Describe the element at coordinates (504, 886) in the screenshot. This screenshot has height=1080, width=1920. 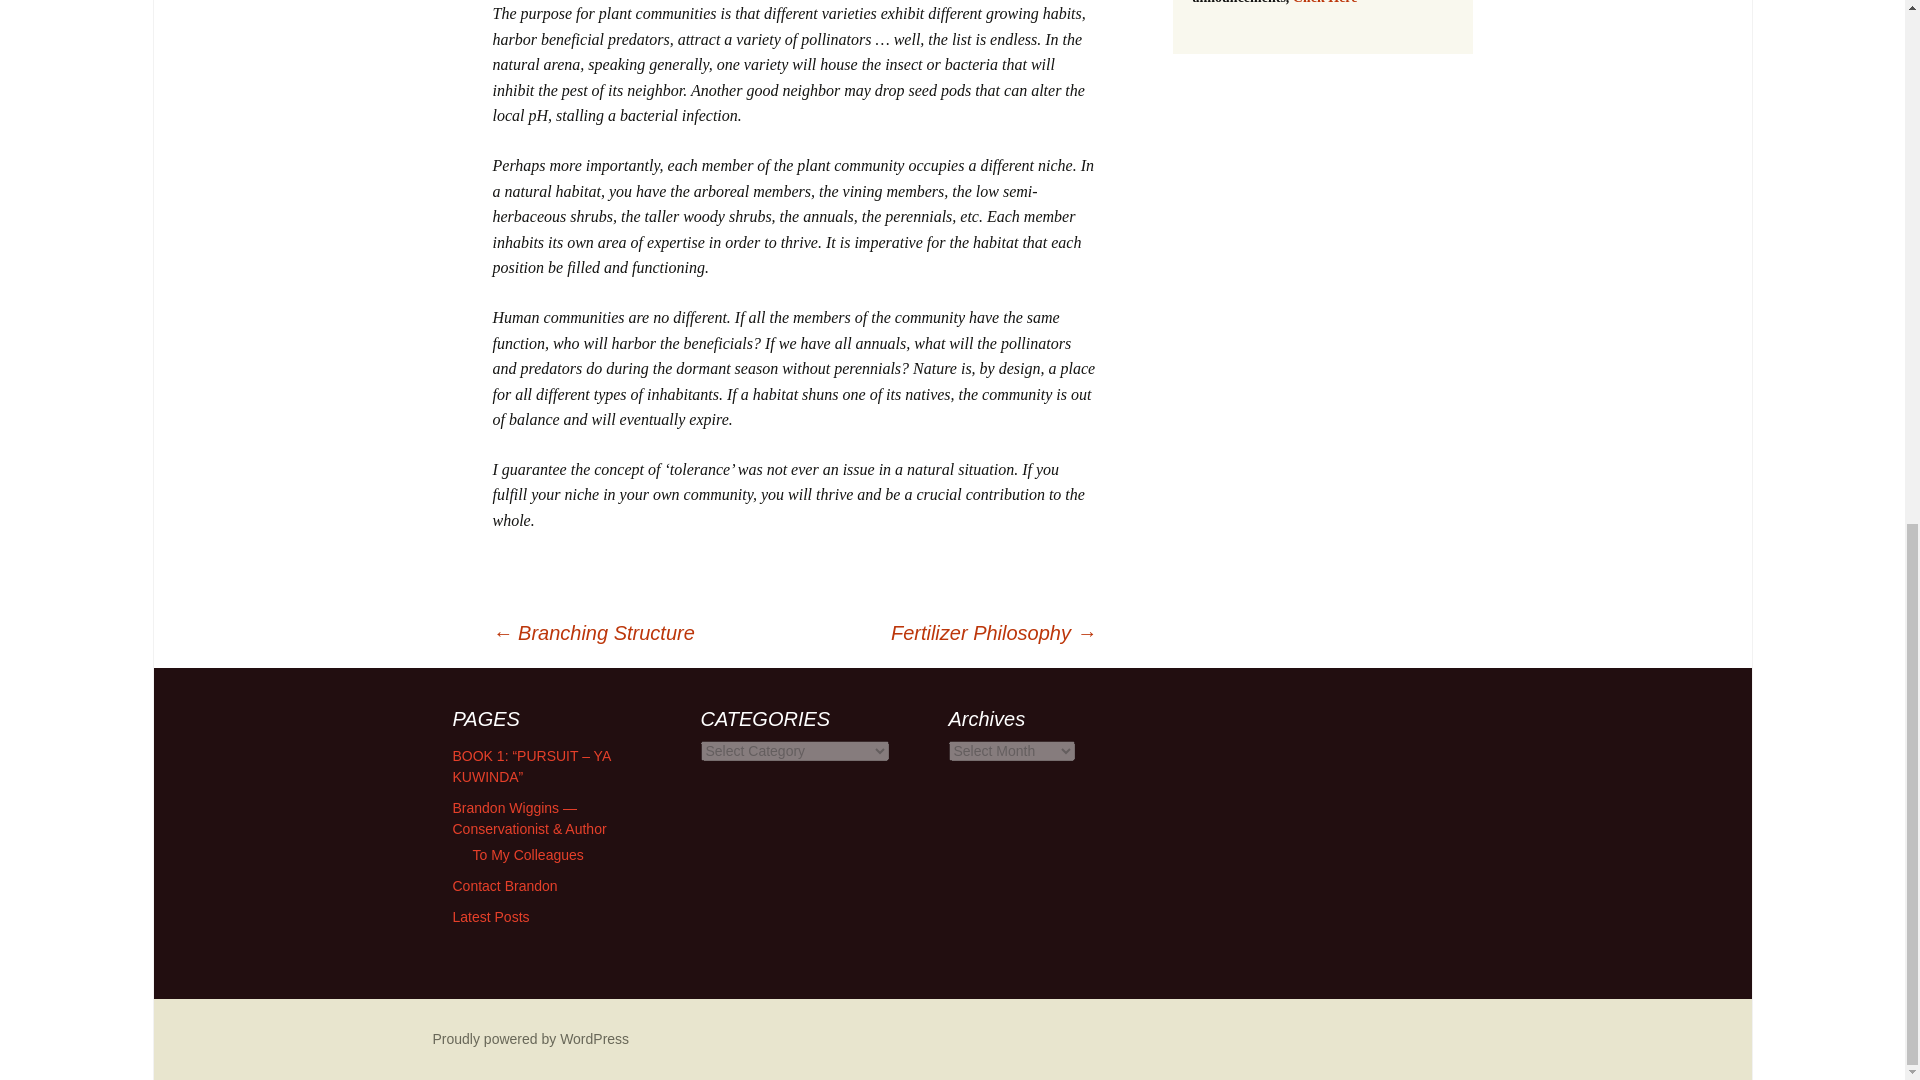
I see `Contact Brandon` at that location.